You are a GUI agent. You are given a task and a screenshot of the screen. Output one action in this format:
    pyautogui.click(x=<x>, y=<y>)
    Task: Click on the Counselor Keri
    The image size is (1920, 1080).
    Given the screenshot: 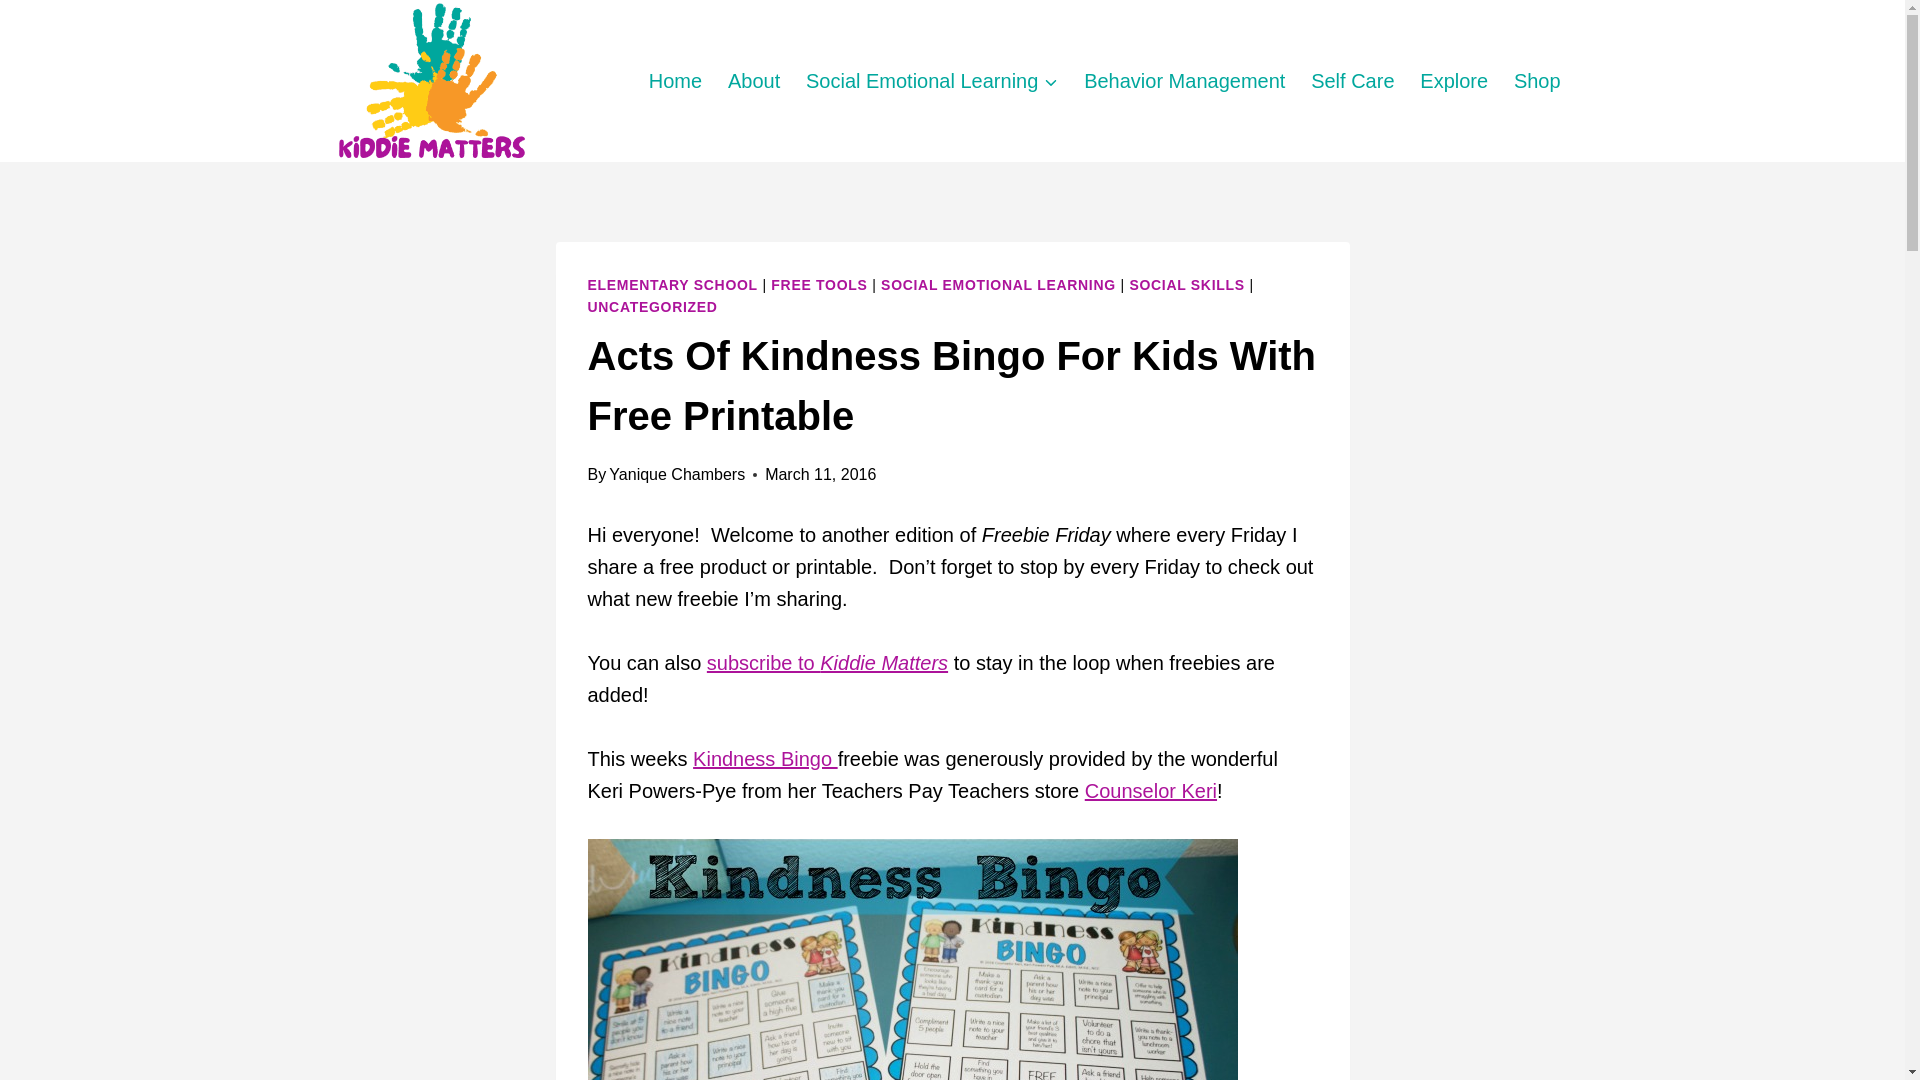 What is the action you would take?
    pyautogui.click(x=1150, y=790)
    